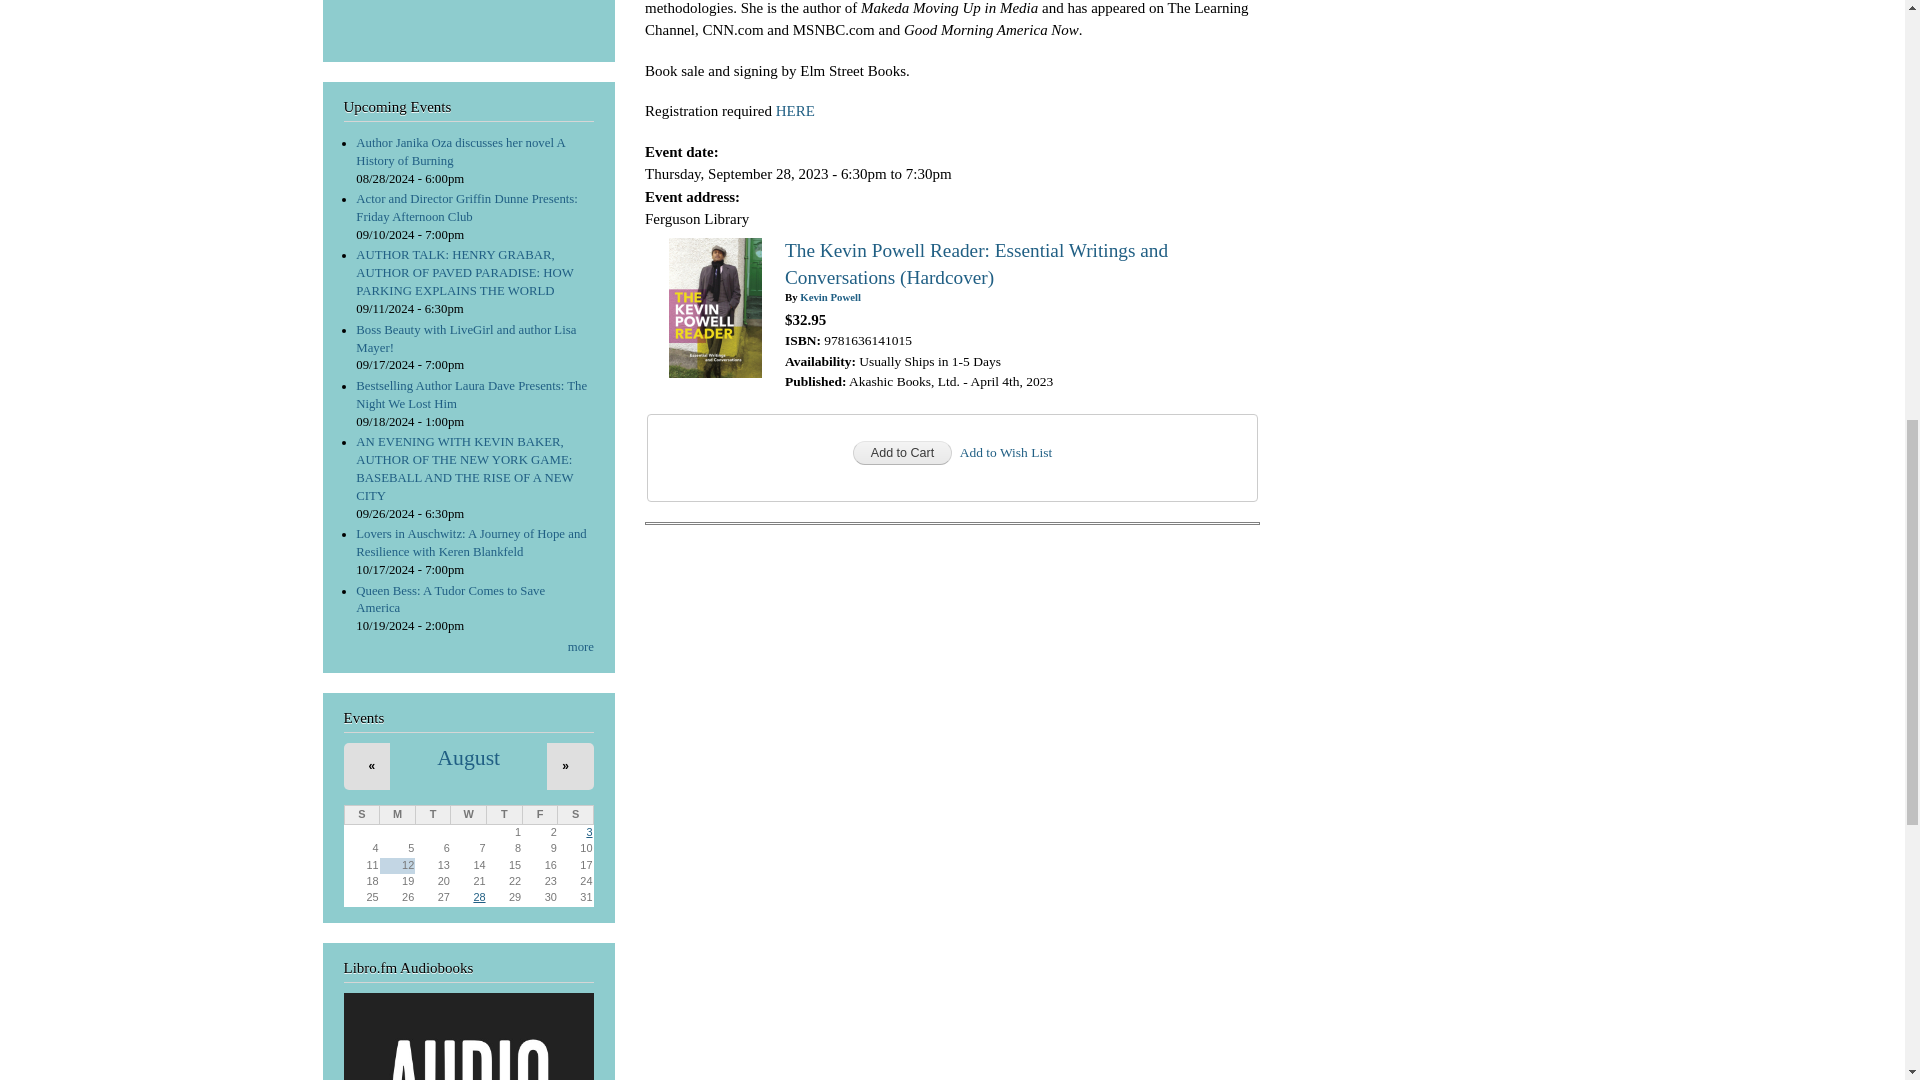  Describe the element at coordinates (830, 296) in the screenshot. I see `Kevin Powell` at that location.